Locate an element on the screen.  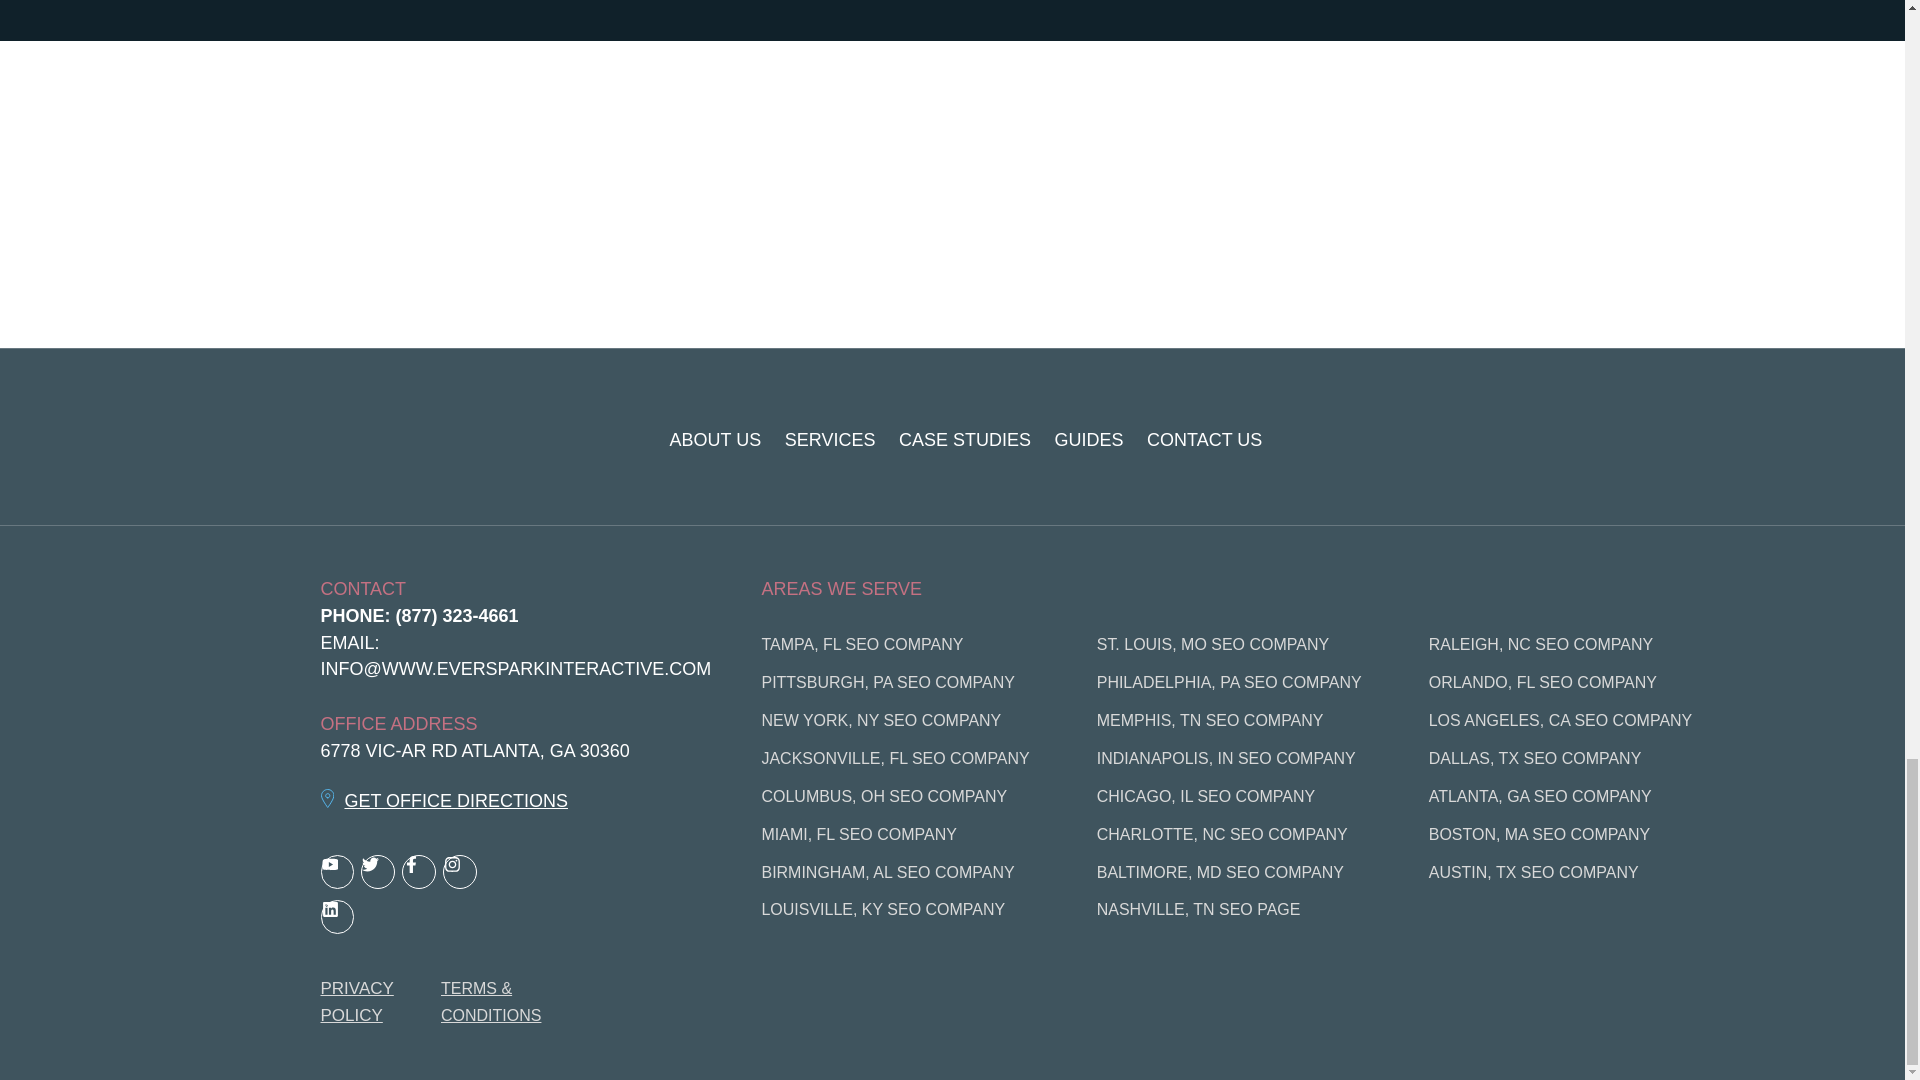
40d6a4baa17461064e2ad84867d35804 is located at coordinates (1521, 440).